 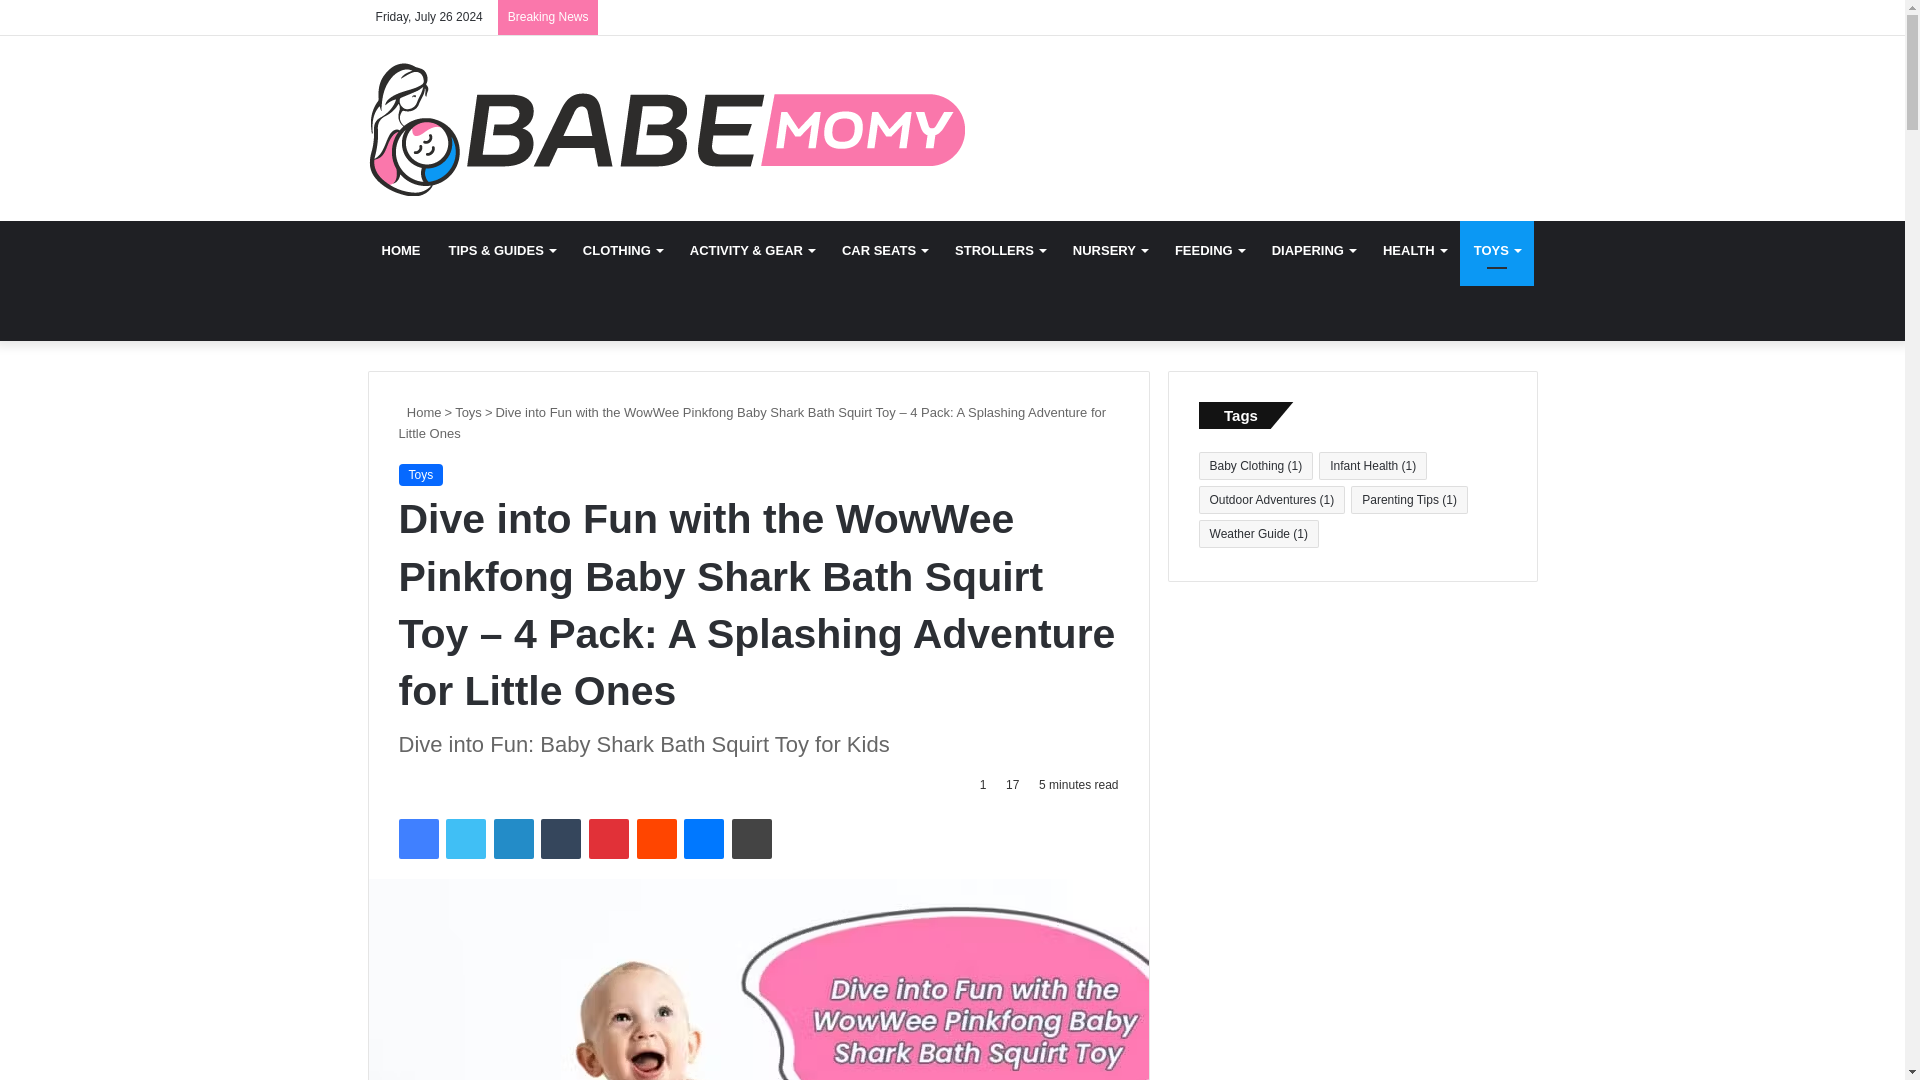 What do you see at coordinates (622, 250) in the screenshot?
I see `CLOTHING` at bounding box center [622, 250].